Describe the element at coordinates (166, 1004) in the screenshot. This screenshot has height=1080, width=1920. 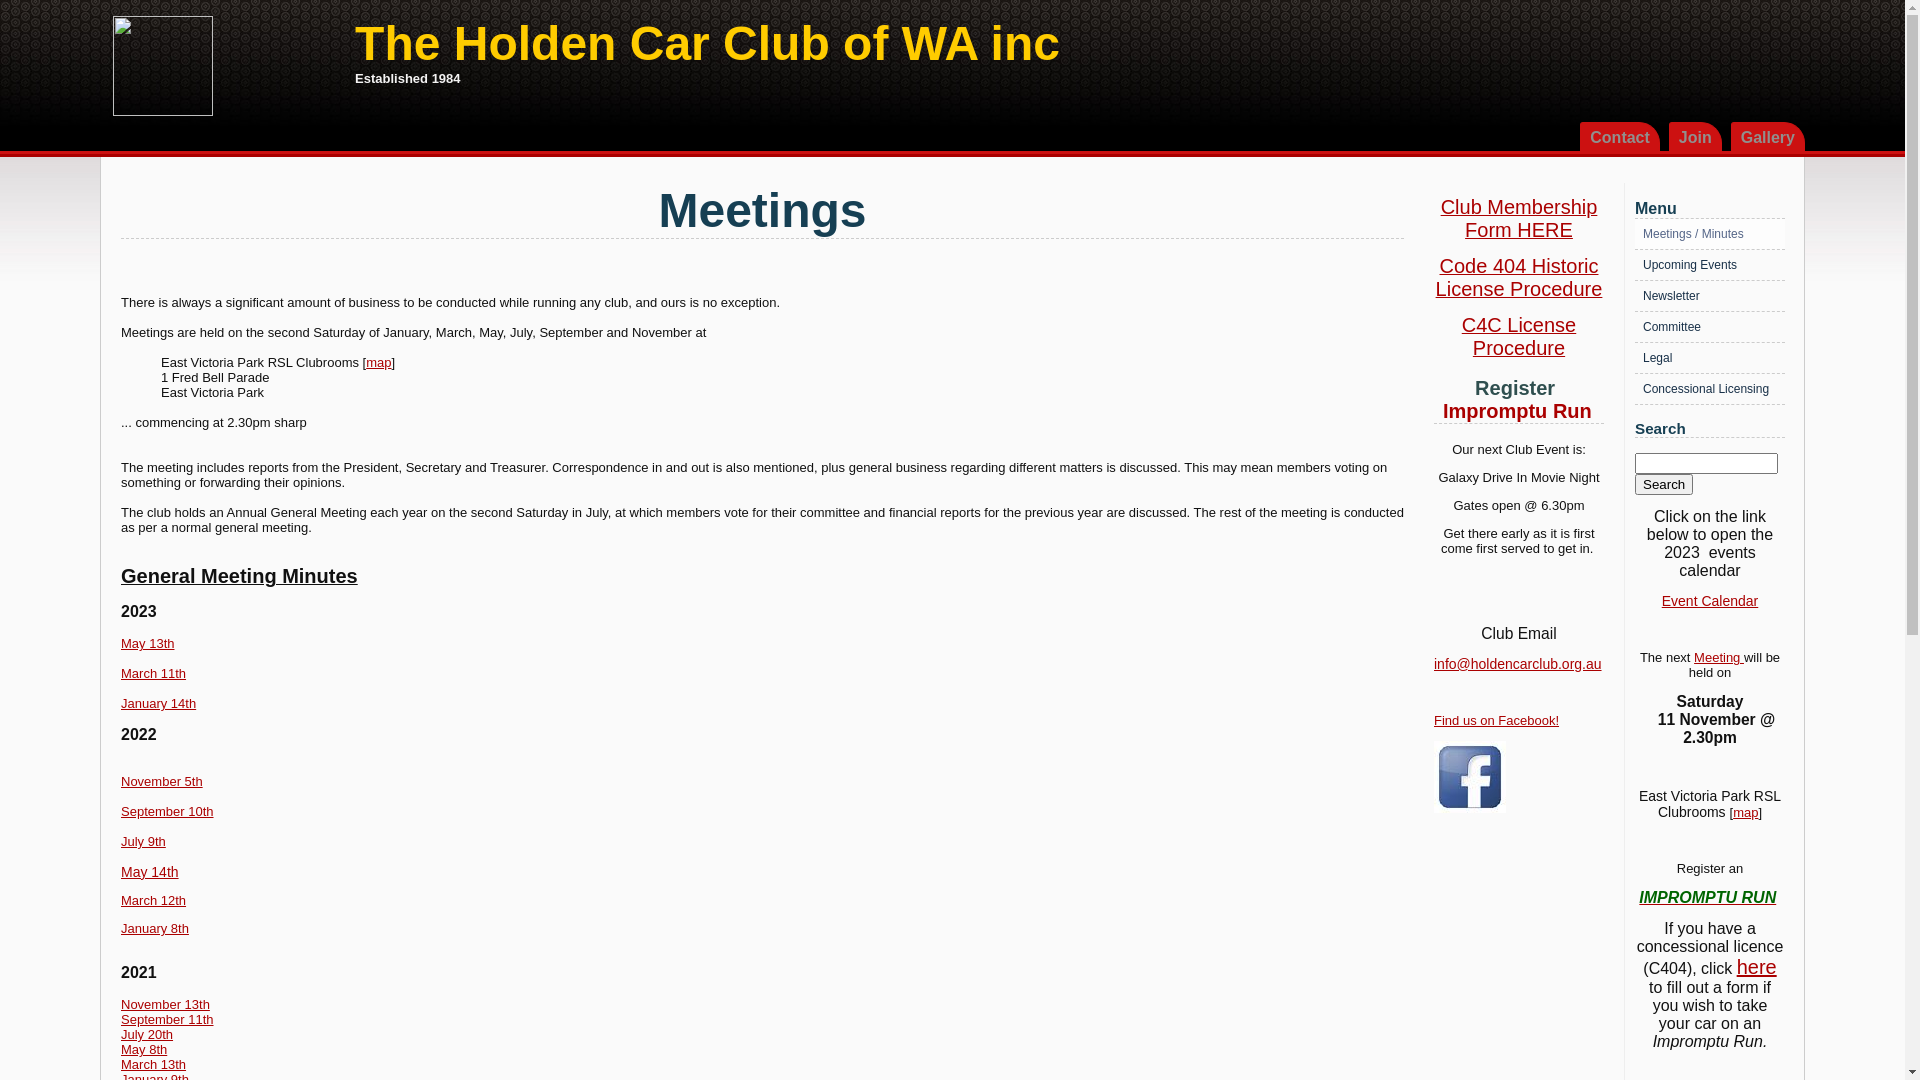
I see `November 13th` at that location.